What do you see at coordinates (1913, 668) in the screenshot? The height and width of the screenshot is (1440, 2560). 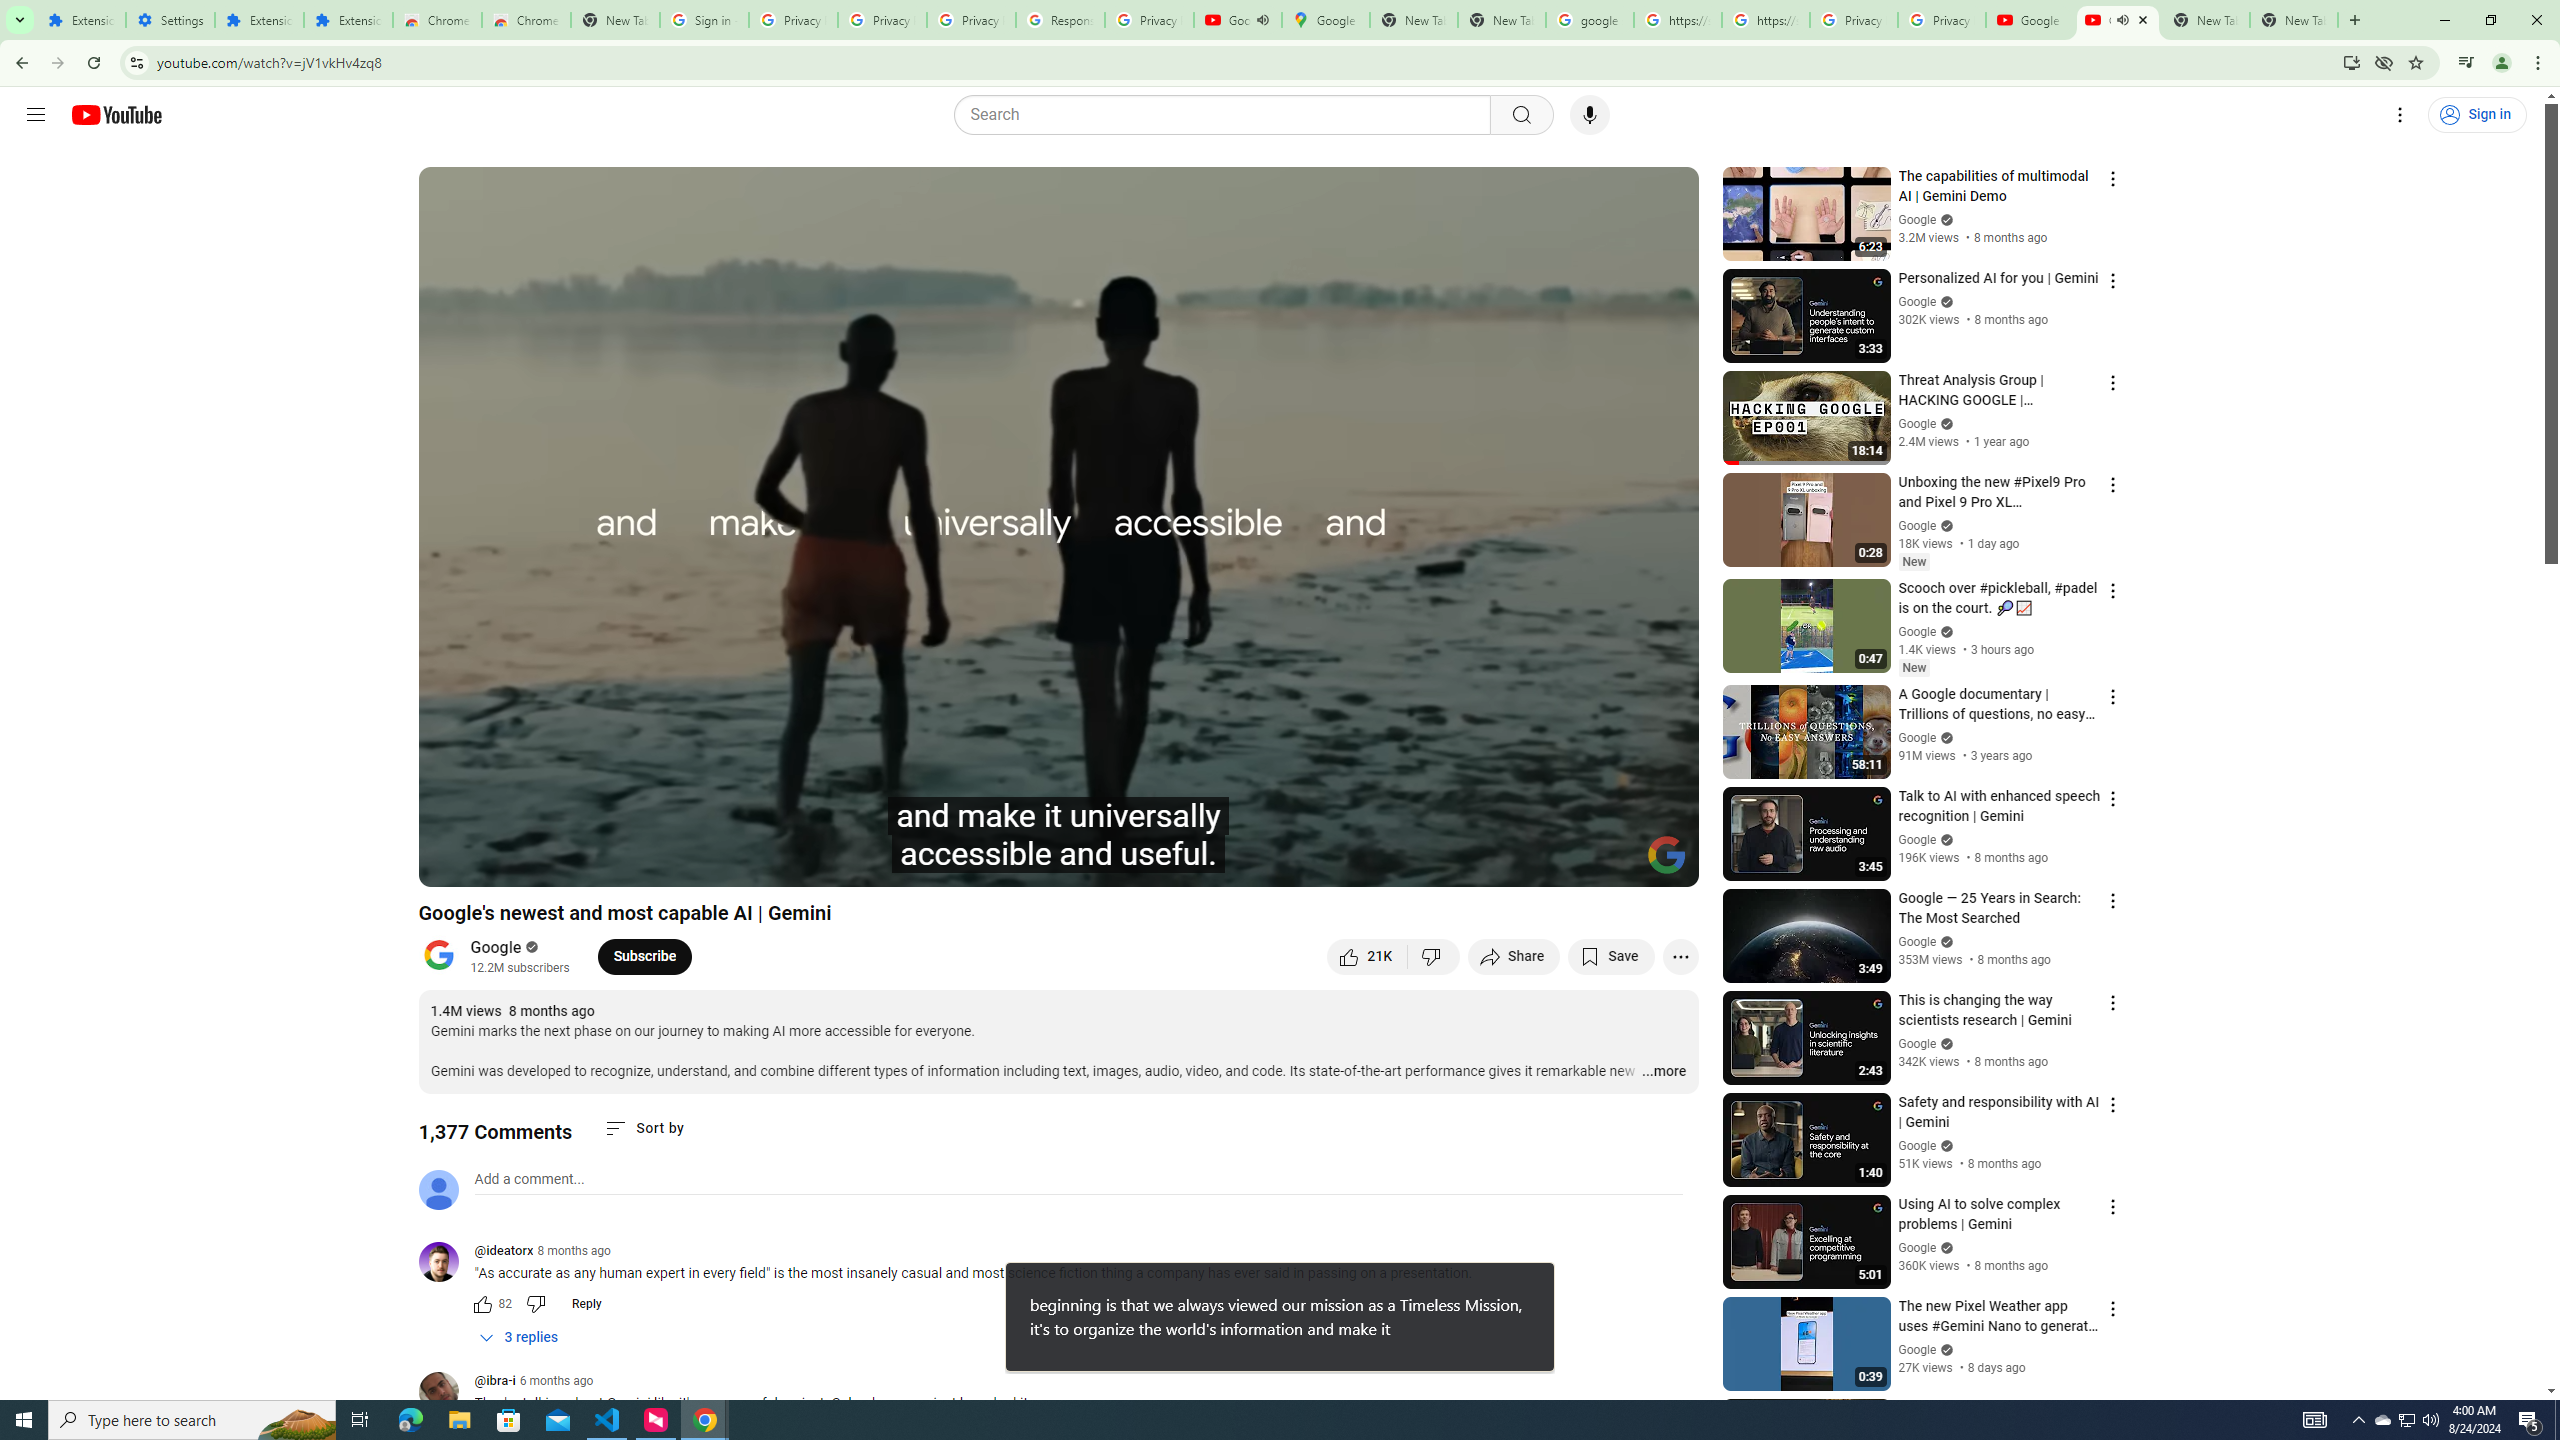 I see `New` at bounding box center [1913, 668].